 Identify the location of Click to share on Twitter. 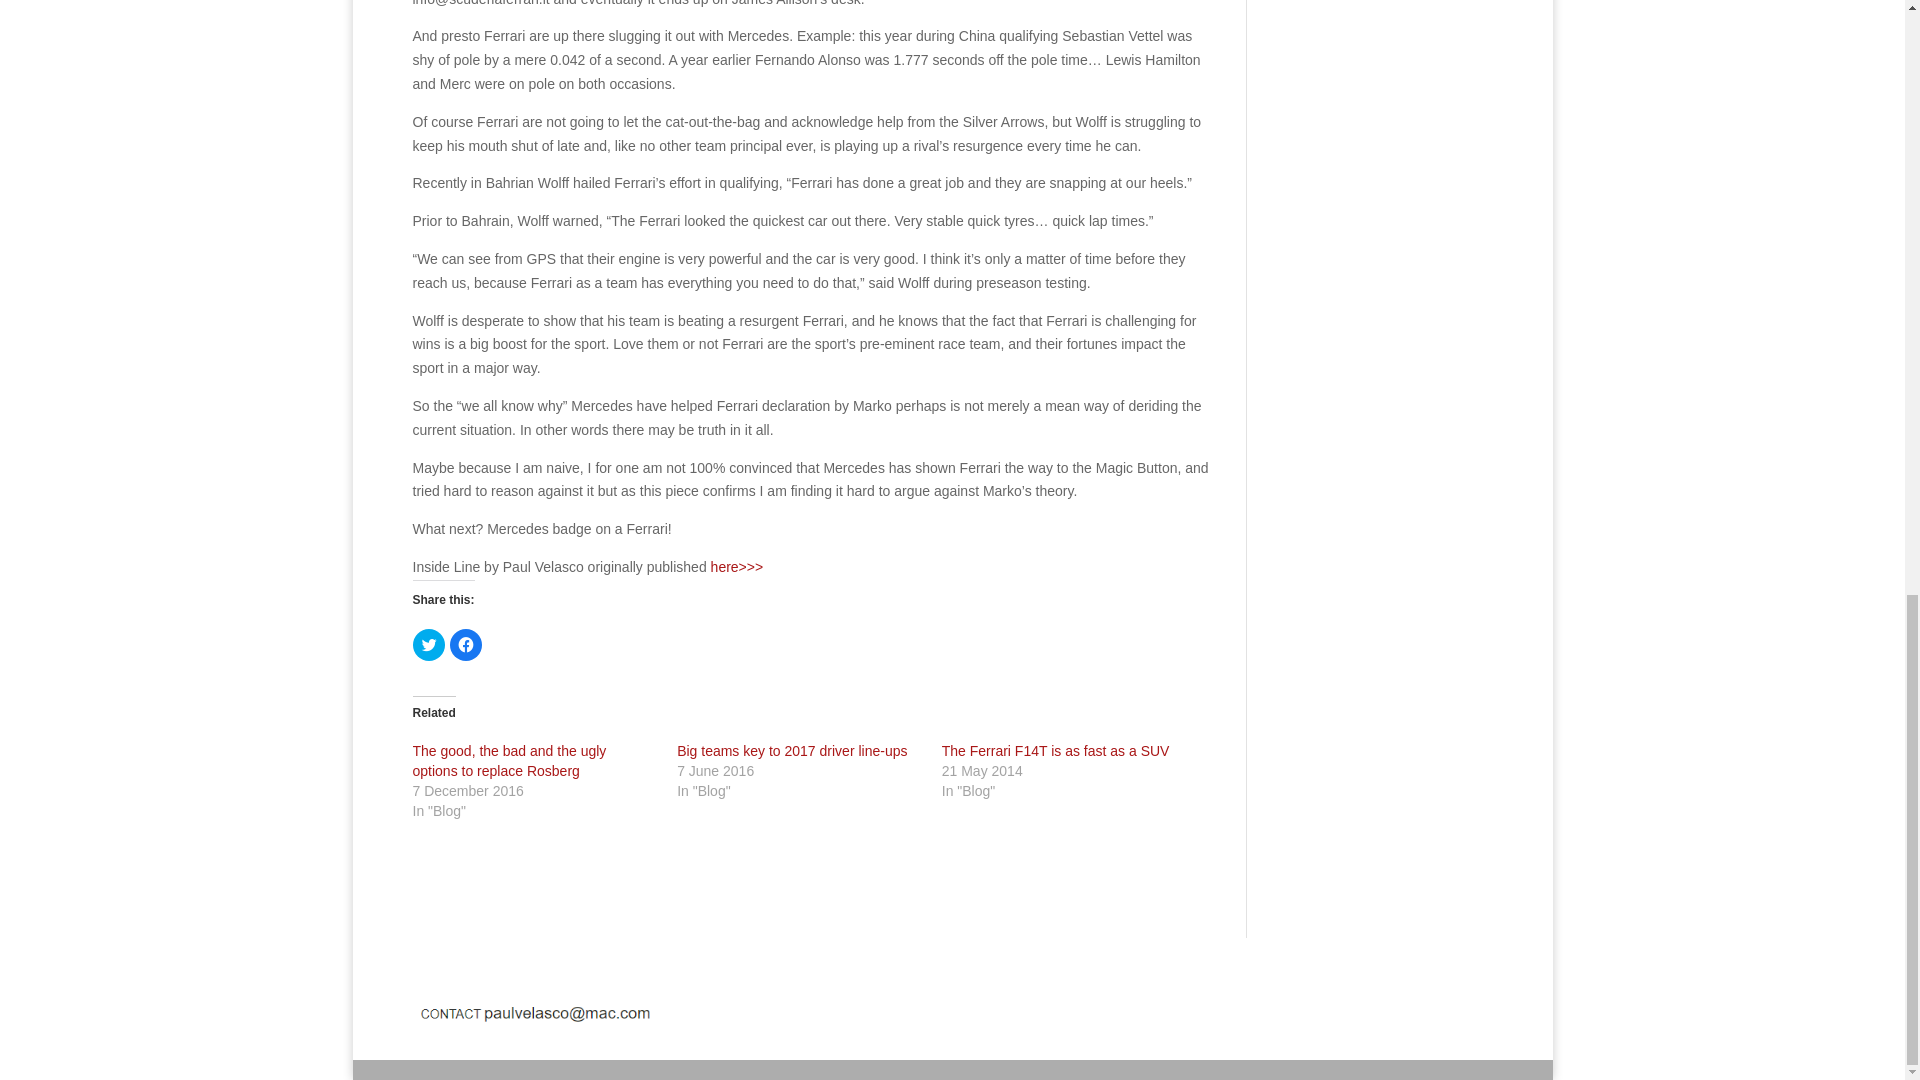
(428, 644).